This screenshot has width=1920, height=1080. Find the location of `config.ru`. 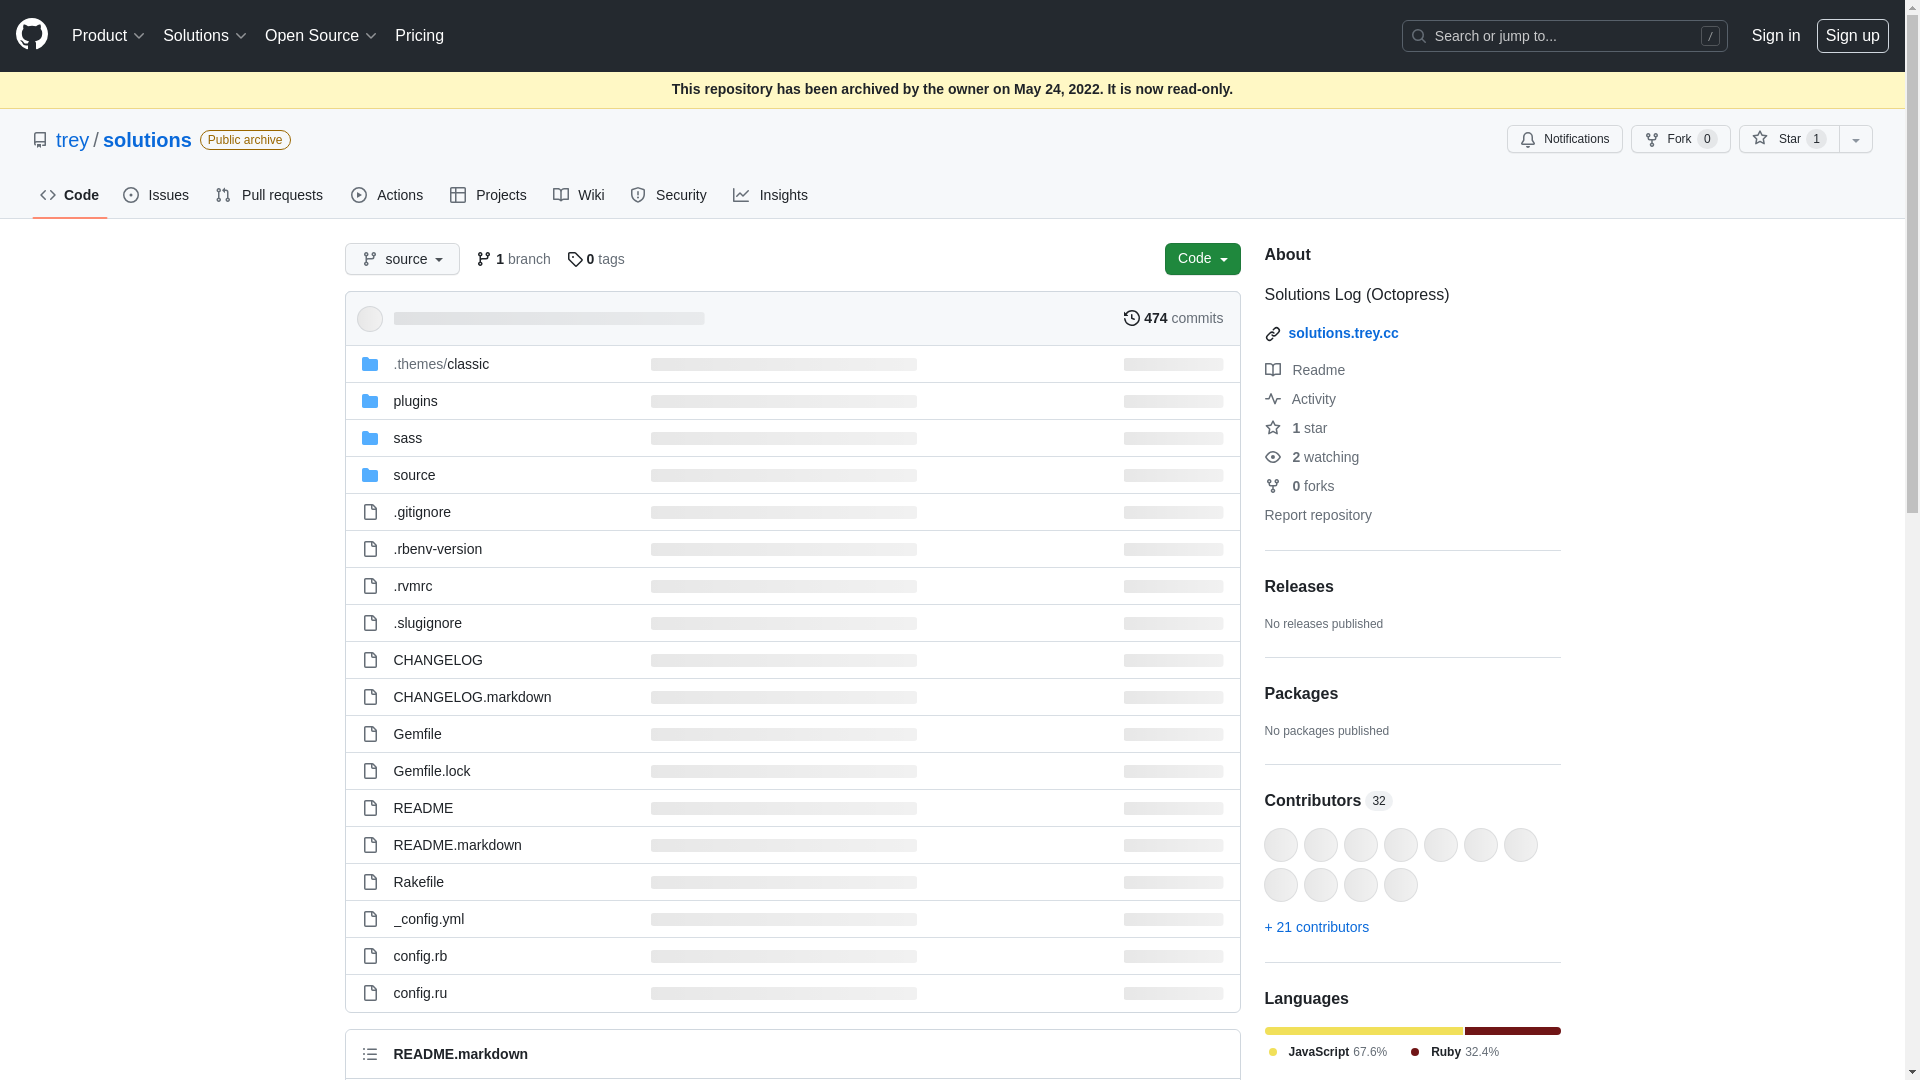

config.ru is located at coordinates (421, 993).